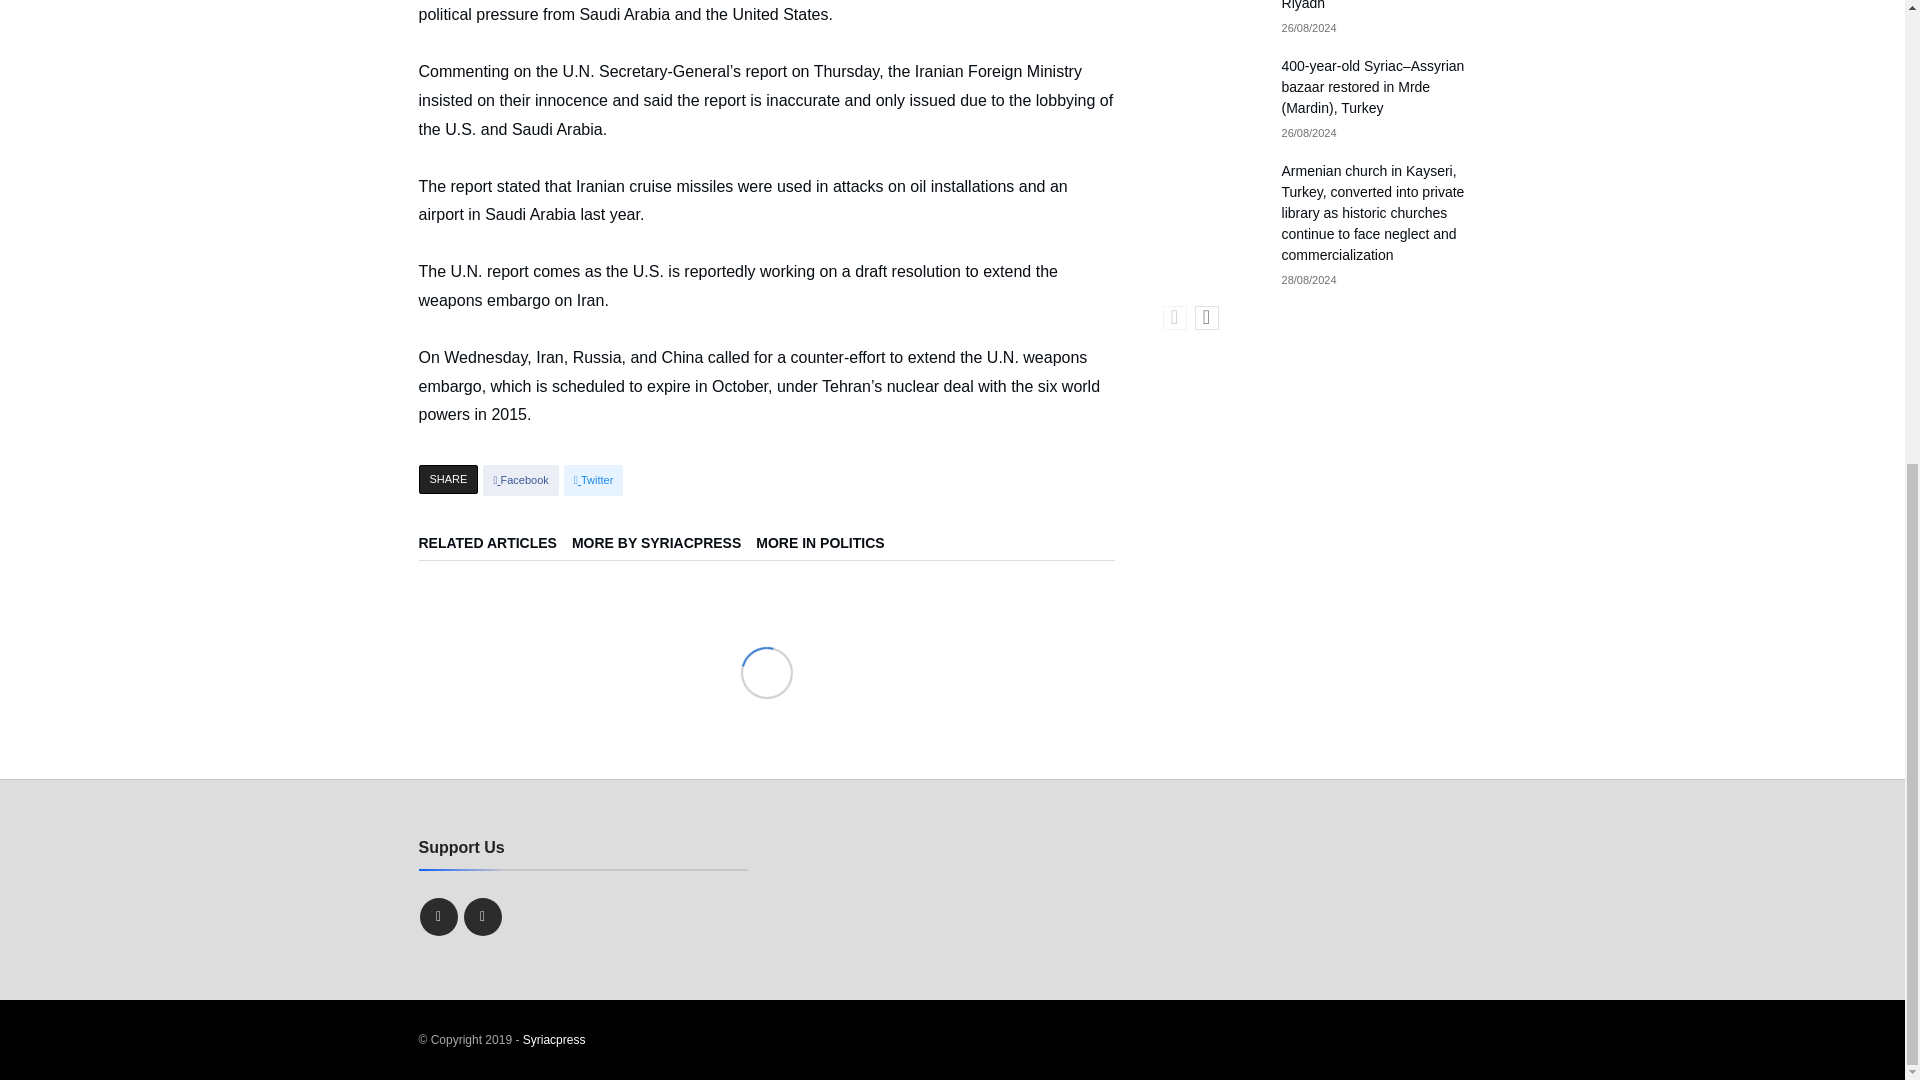  What do you see at coordinates (827, 548) in the screenshot?
I see `MORE IN POLITICS` at bounding box center [827, 548].